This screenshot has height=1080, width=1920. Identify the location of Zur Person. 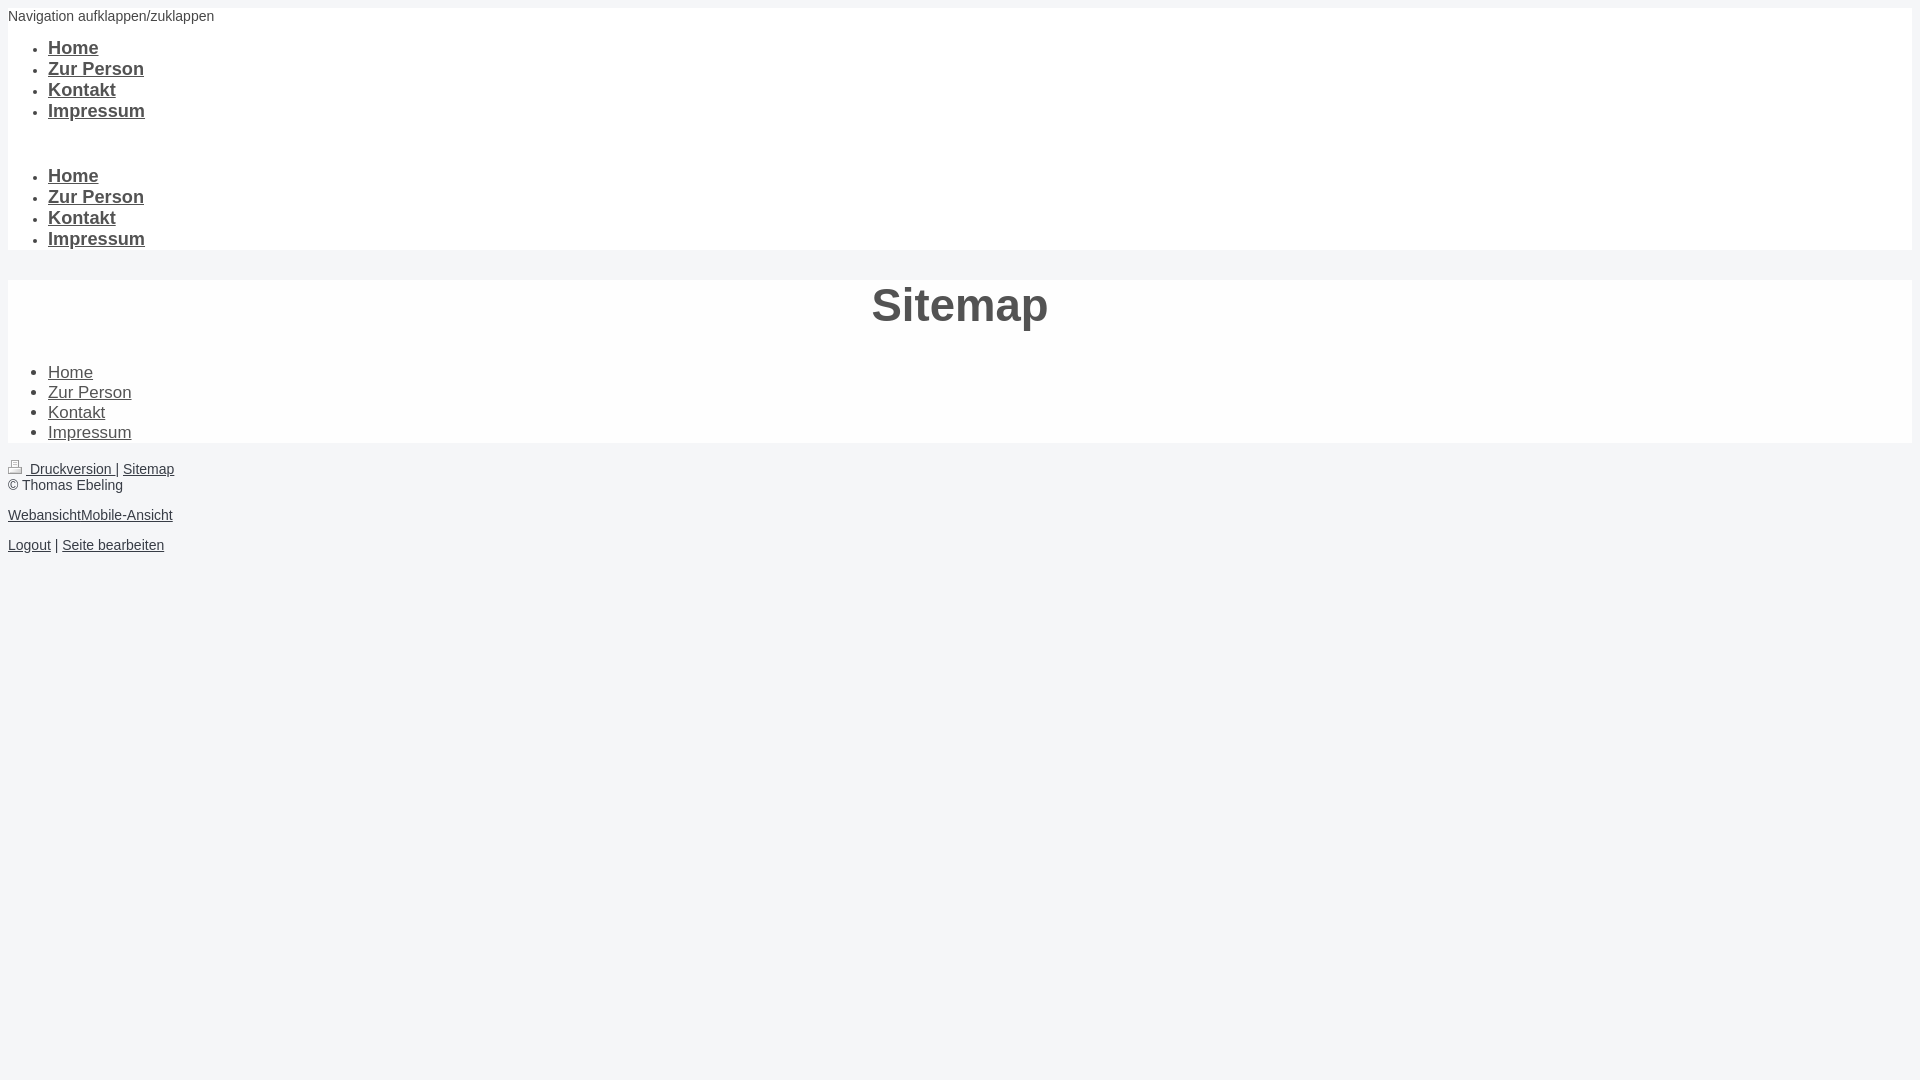
(90, 392).